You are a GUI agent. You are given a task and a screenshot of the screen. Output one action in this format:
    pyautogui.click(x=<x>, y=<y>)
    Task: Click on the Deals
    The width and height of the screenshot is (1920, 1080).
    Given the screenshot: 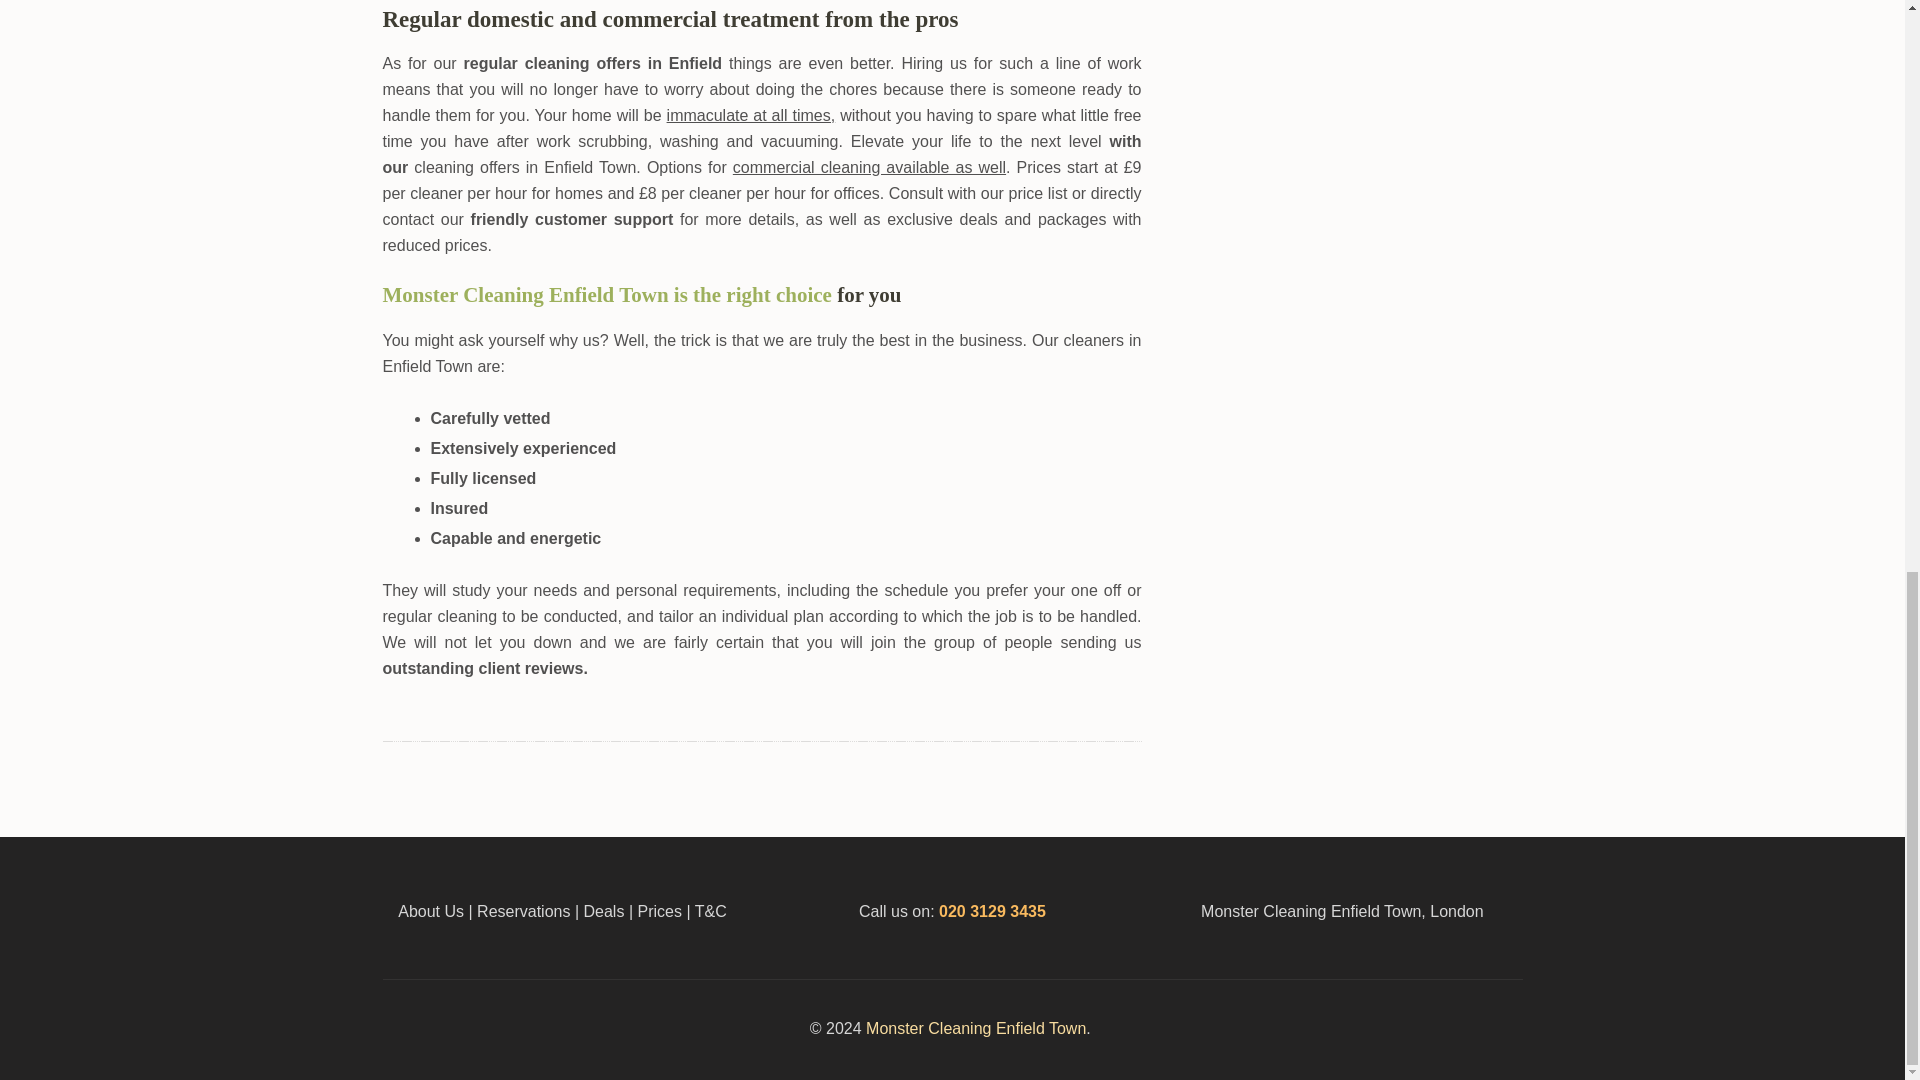 What is the action you would take?
    pyautogui.click(x=606, y=911)
    